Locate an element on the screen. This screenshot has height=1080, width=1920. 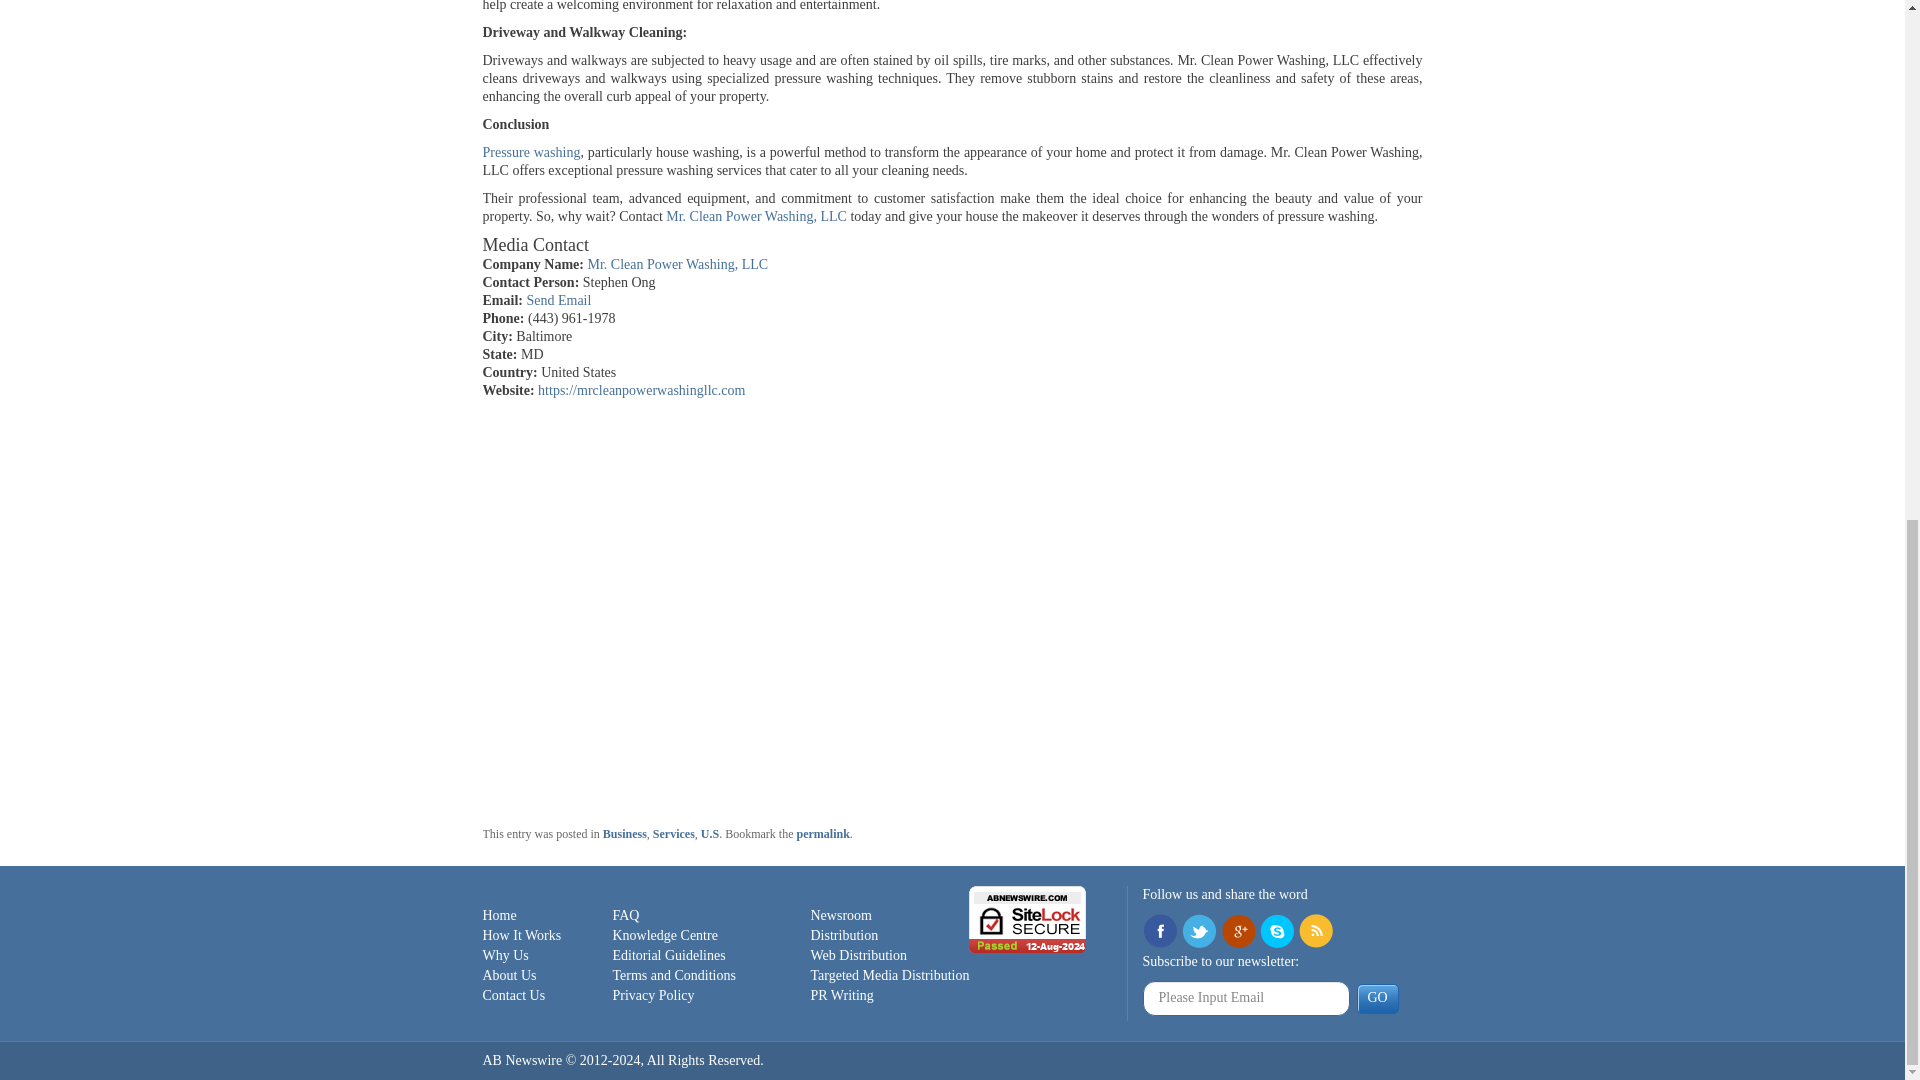
Please Input Email is located at coordinates (1246, 998).